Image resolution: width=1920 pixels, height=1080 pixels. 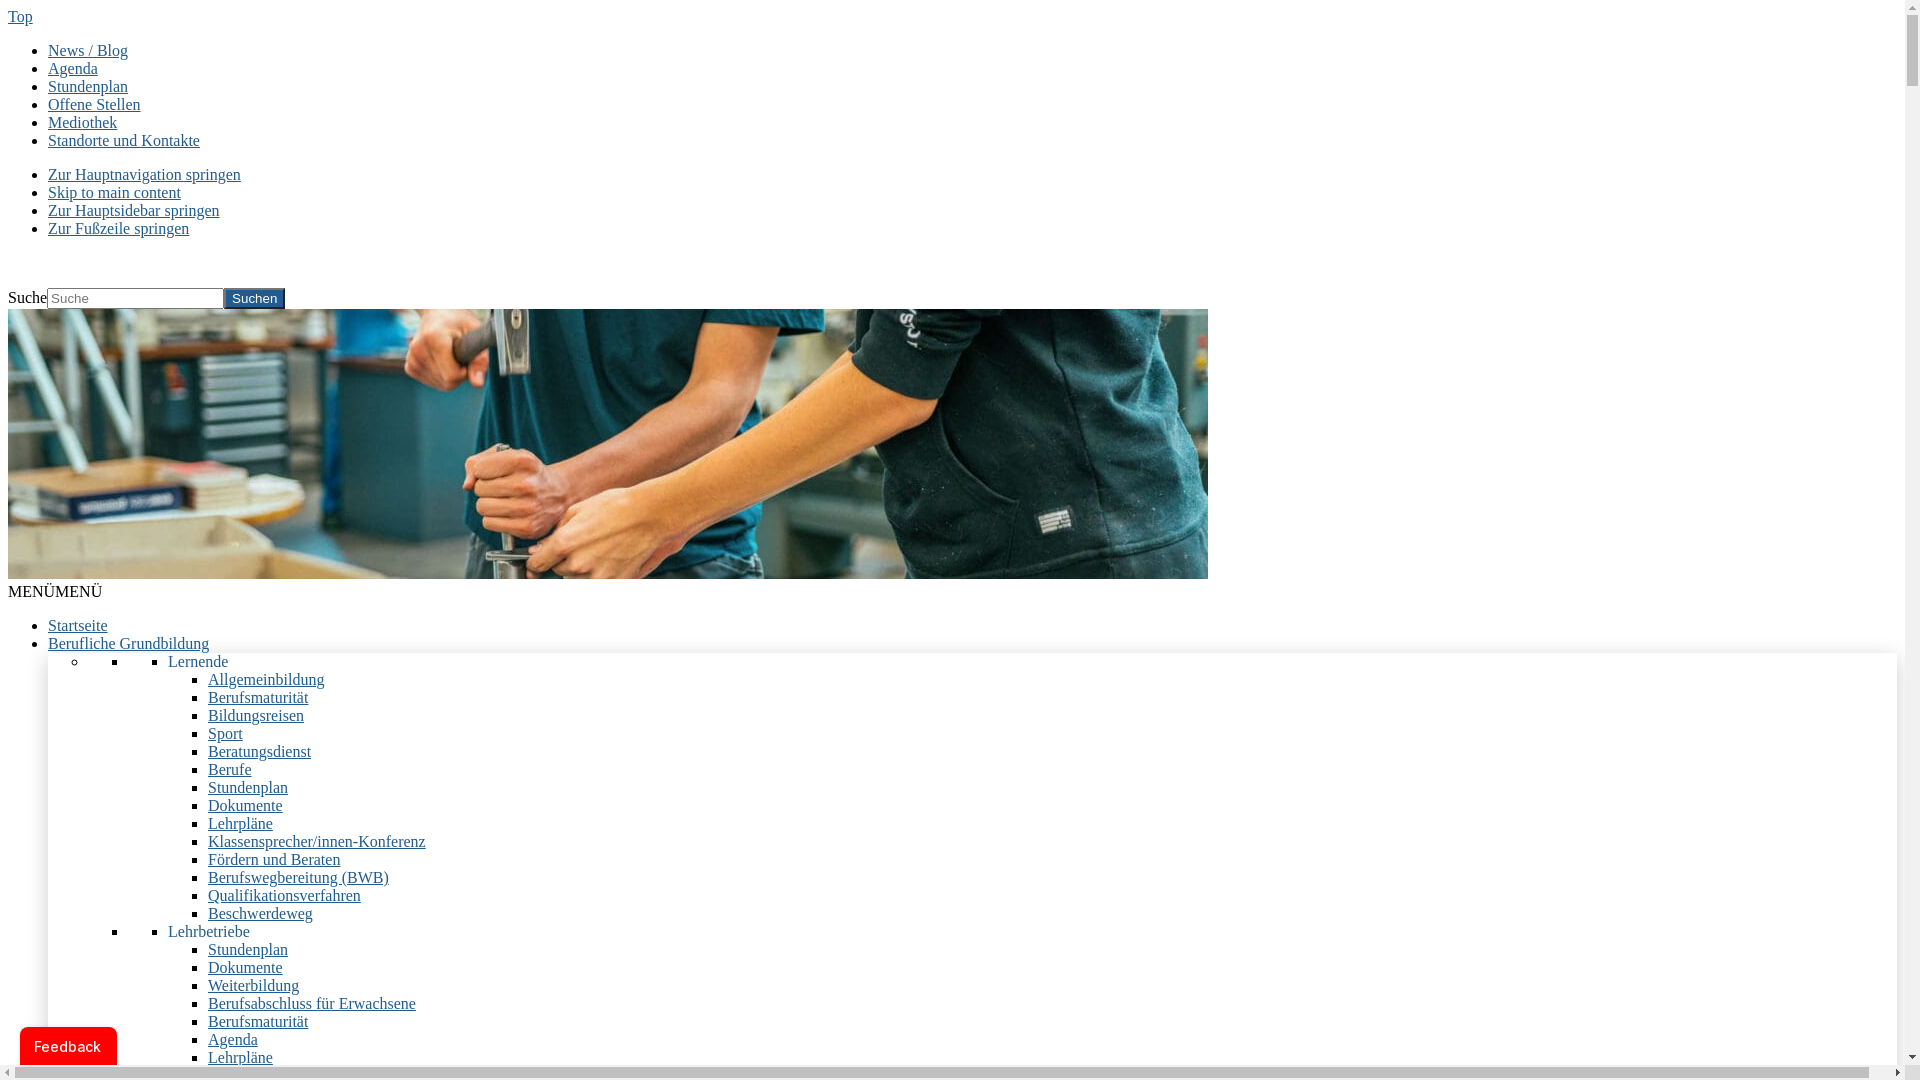 I want to click on Stundenplan, so click(x=248, y=950).